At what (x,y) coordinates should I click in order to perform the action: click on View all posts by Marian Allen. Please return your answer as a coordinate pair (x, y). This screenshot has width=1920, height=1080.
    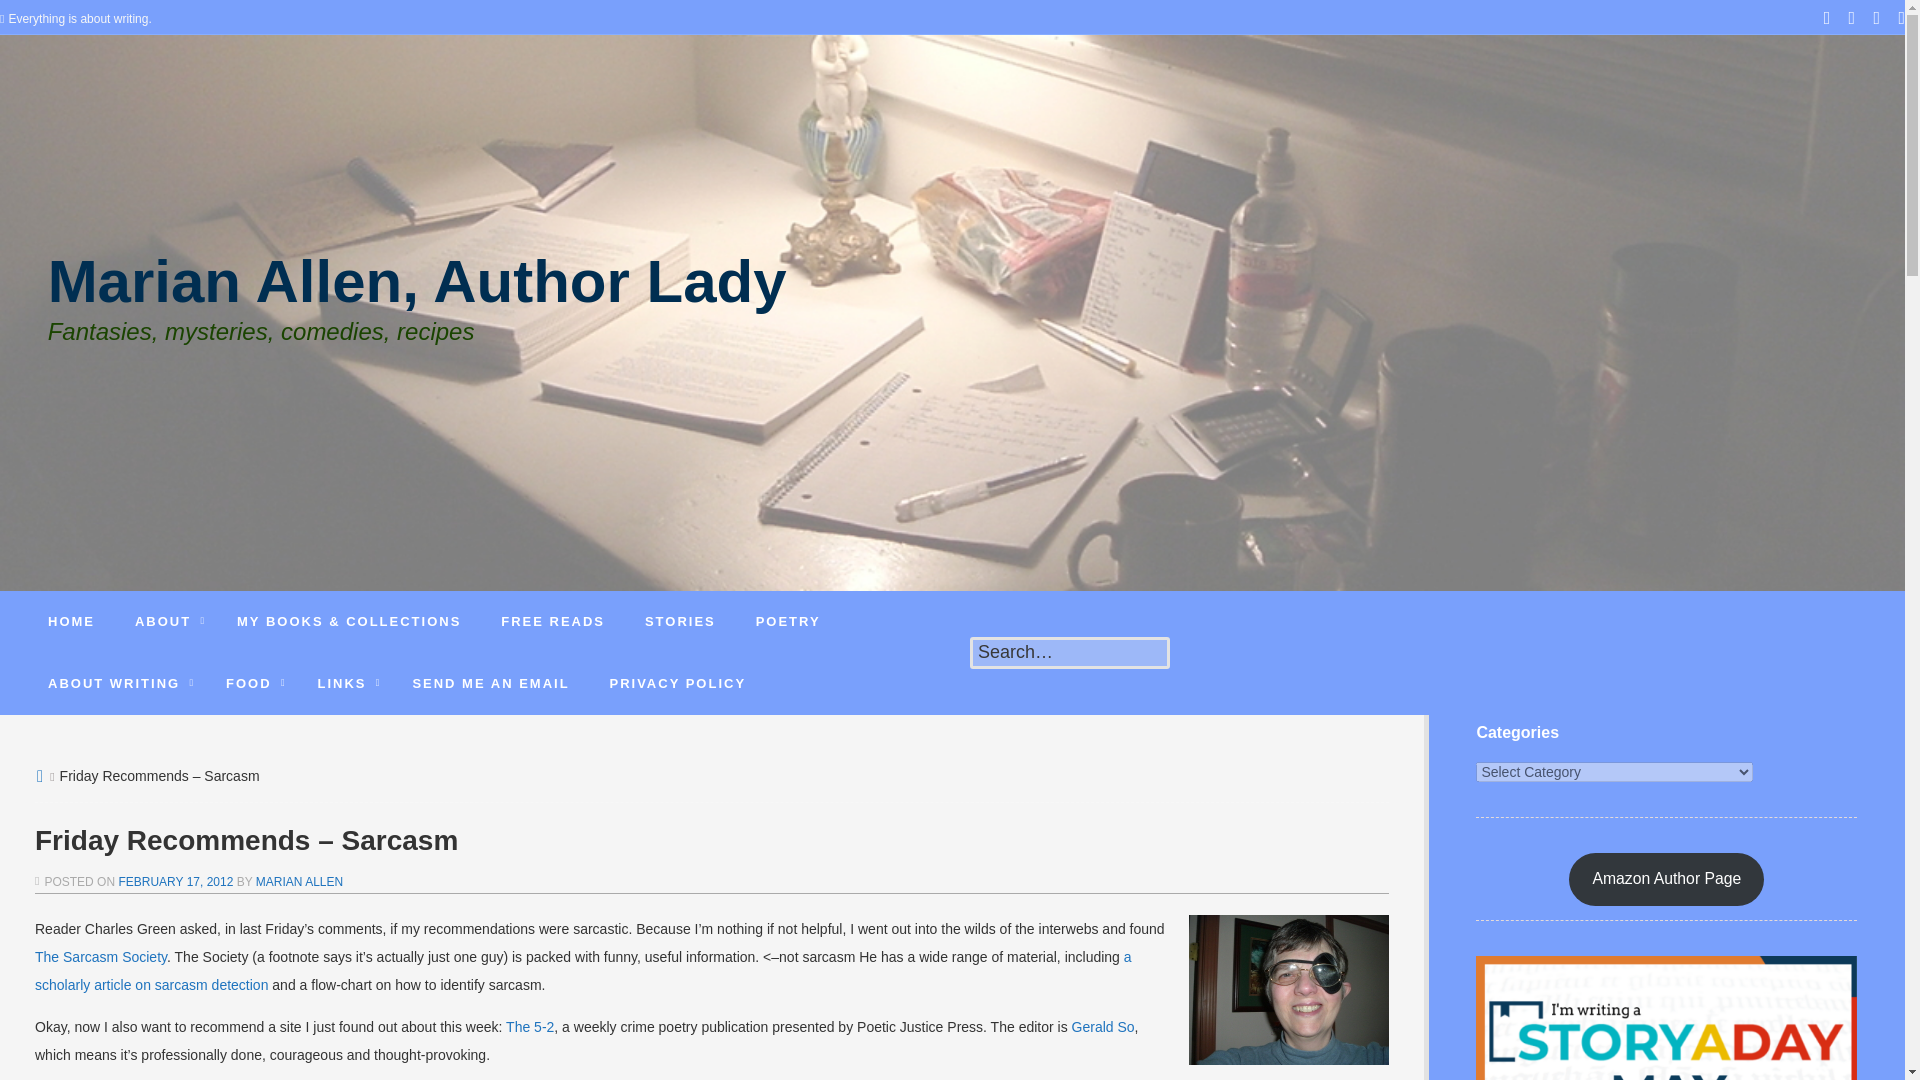
    Looking at the image, I should click on (299, 881).